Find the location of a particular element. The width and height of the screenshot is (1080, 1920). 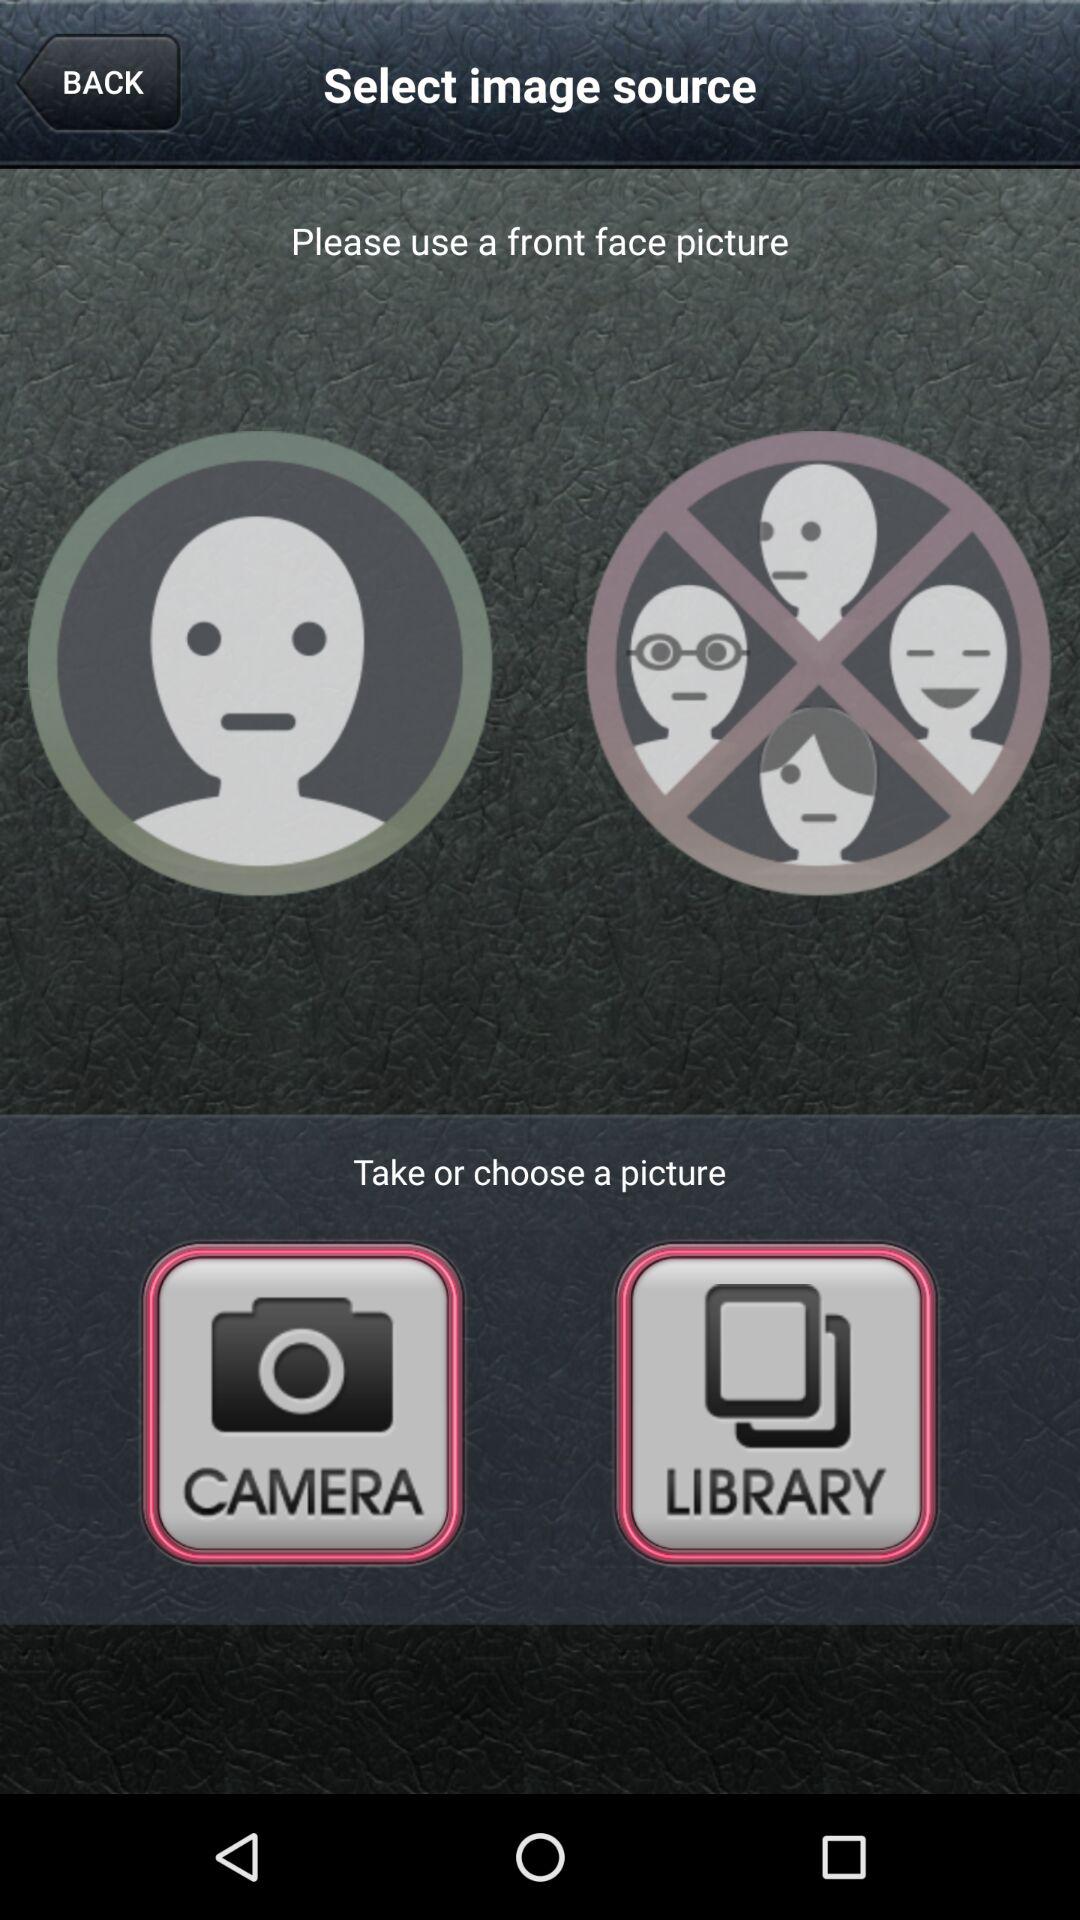

choose camera toggle is located at coordinates (303, 1402).